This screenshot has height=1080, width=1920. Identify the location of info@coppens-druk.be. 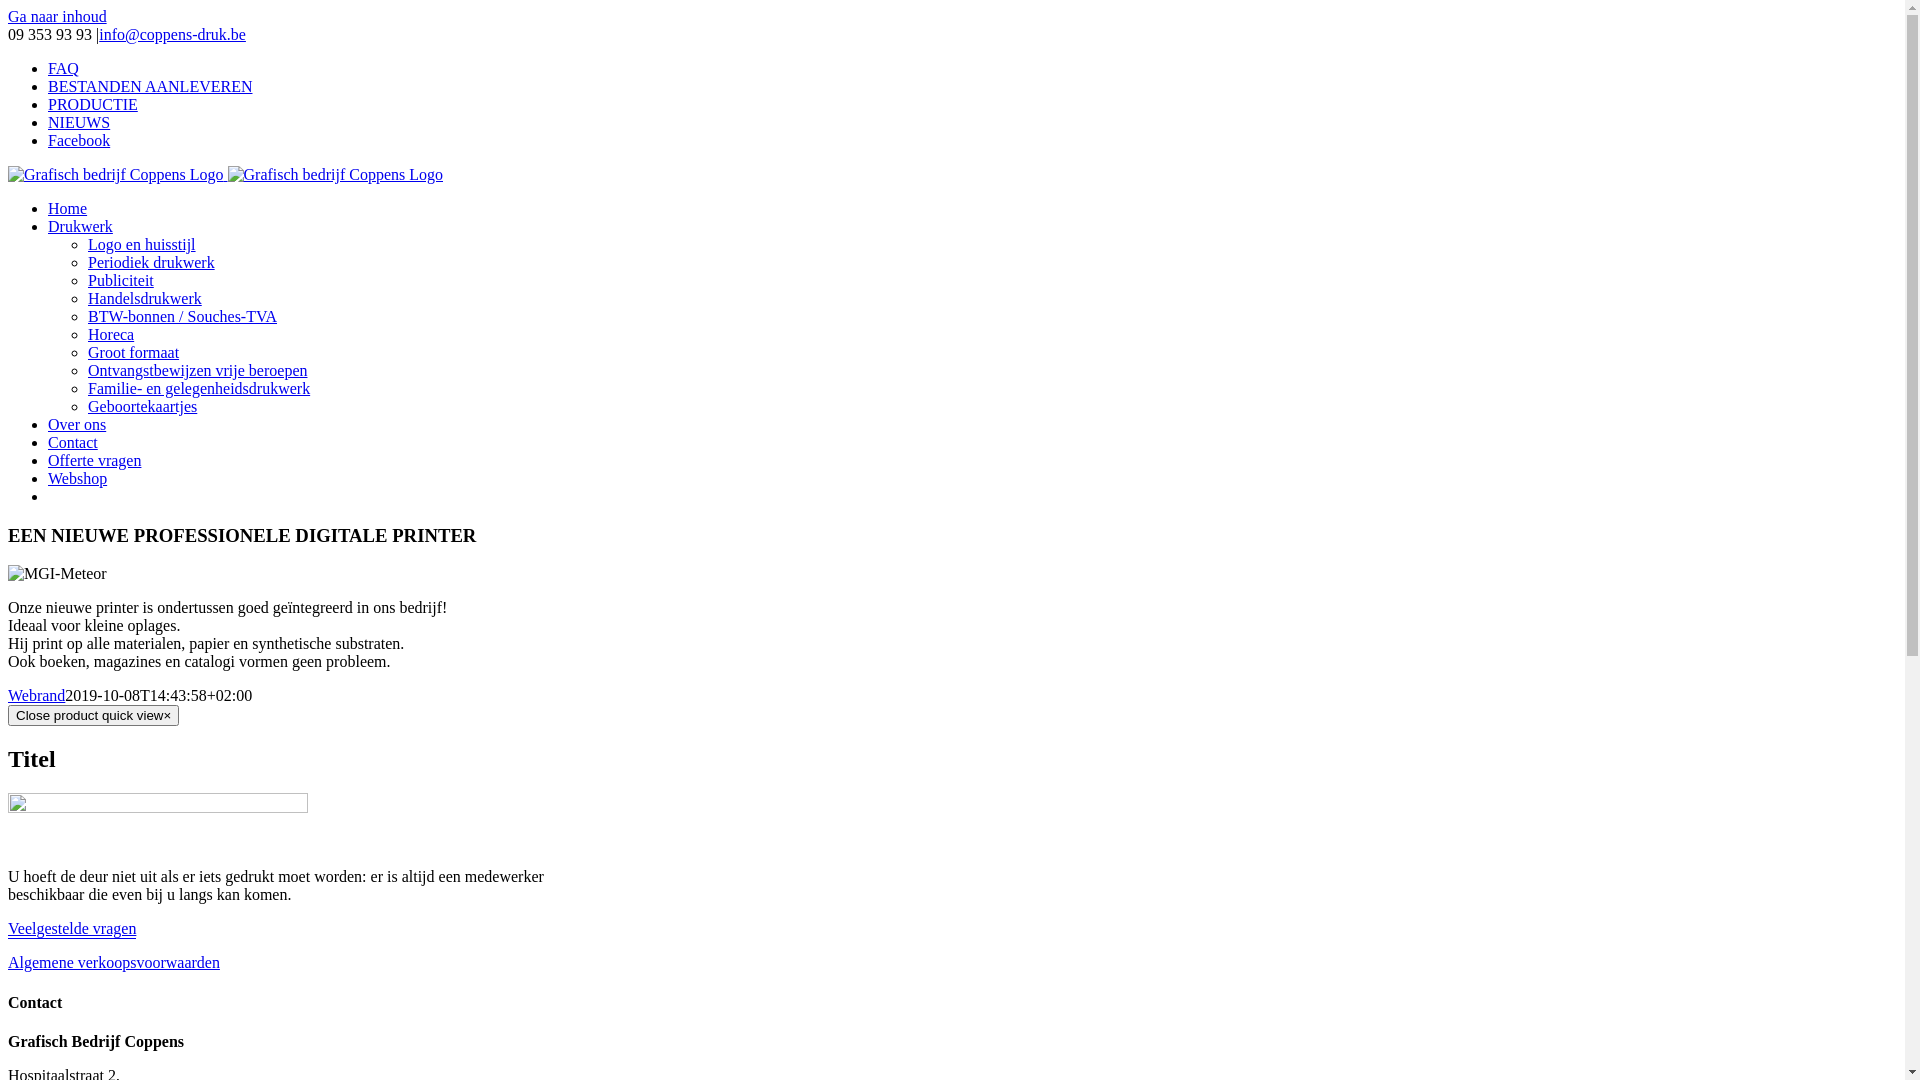
(172, 34).